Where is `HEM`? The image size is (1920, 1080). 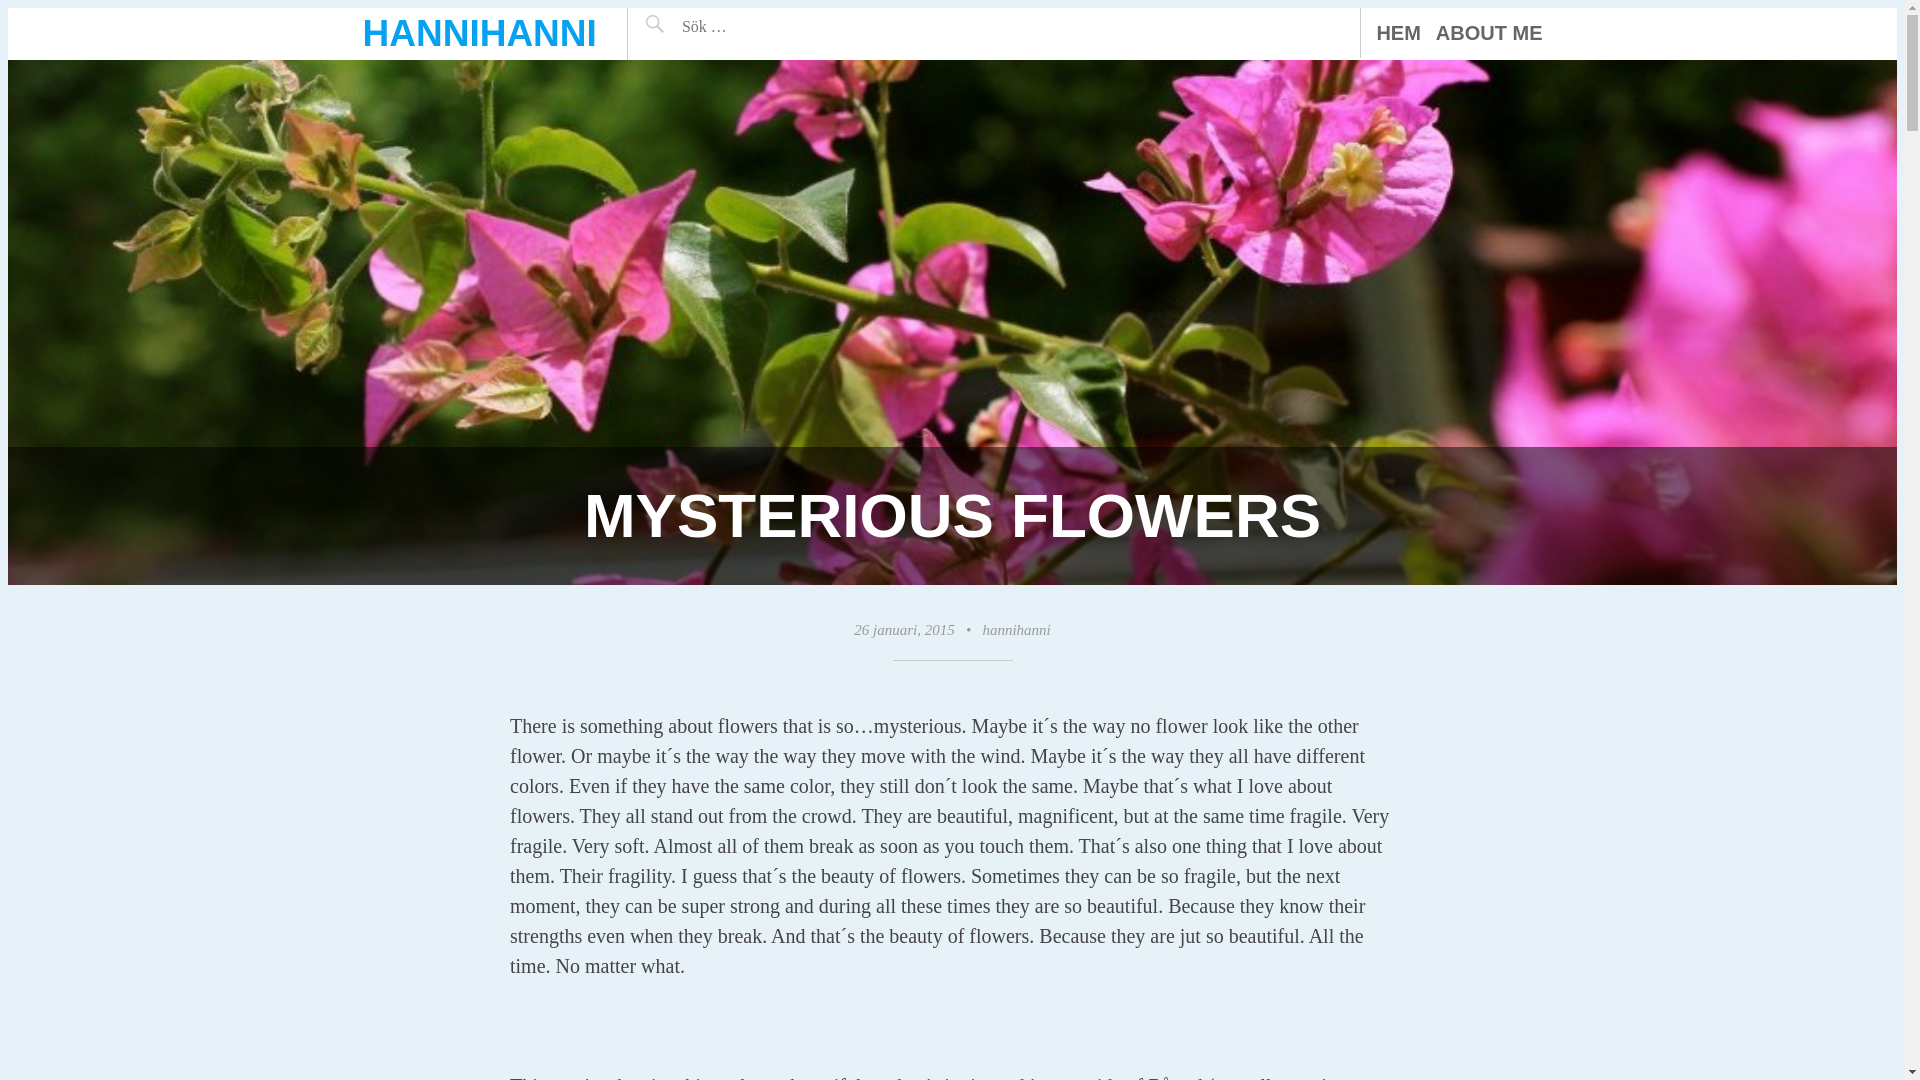
HEM is located at coordinates (1398, 32).